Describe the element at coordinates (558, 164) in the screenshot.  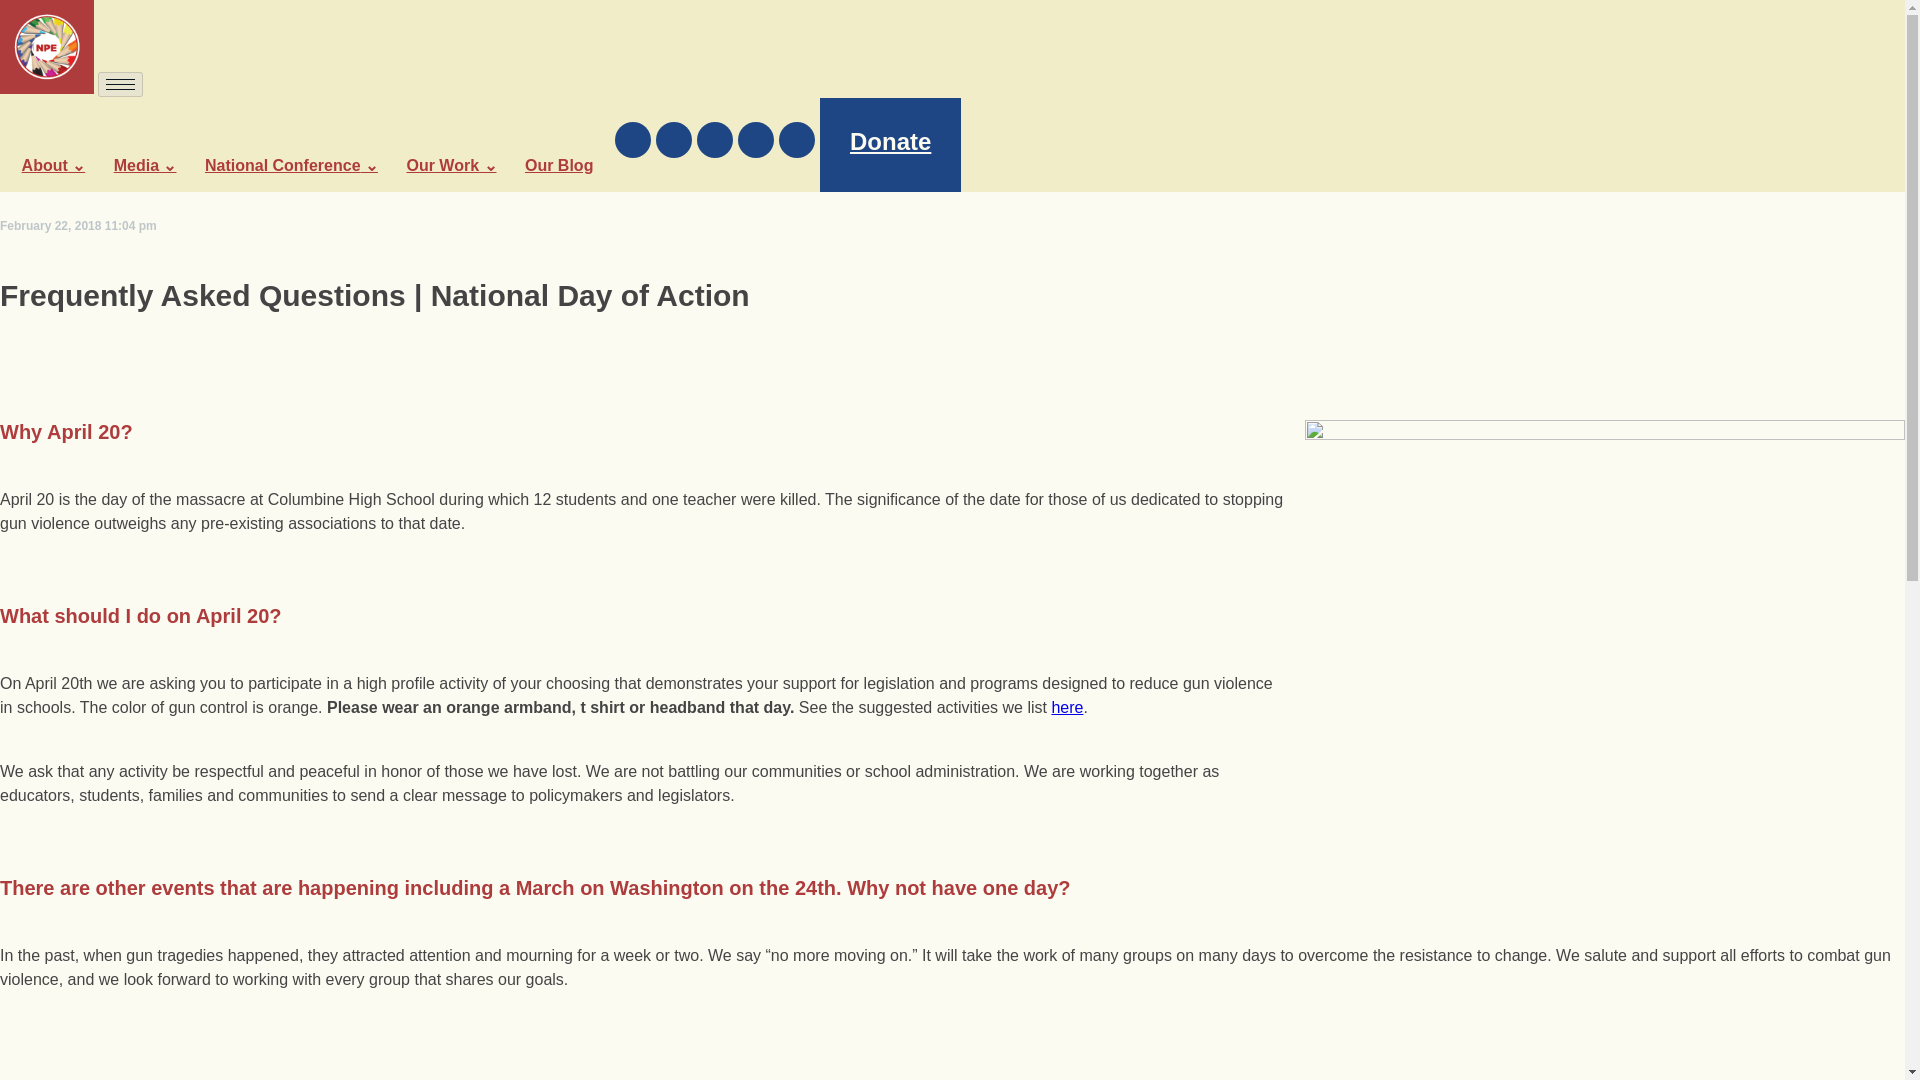
I see `Our Blog` at that location.